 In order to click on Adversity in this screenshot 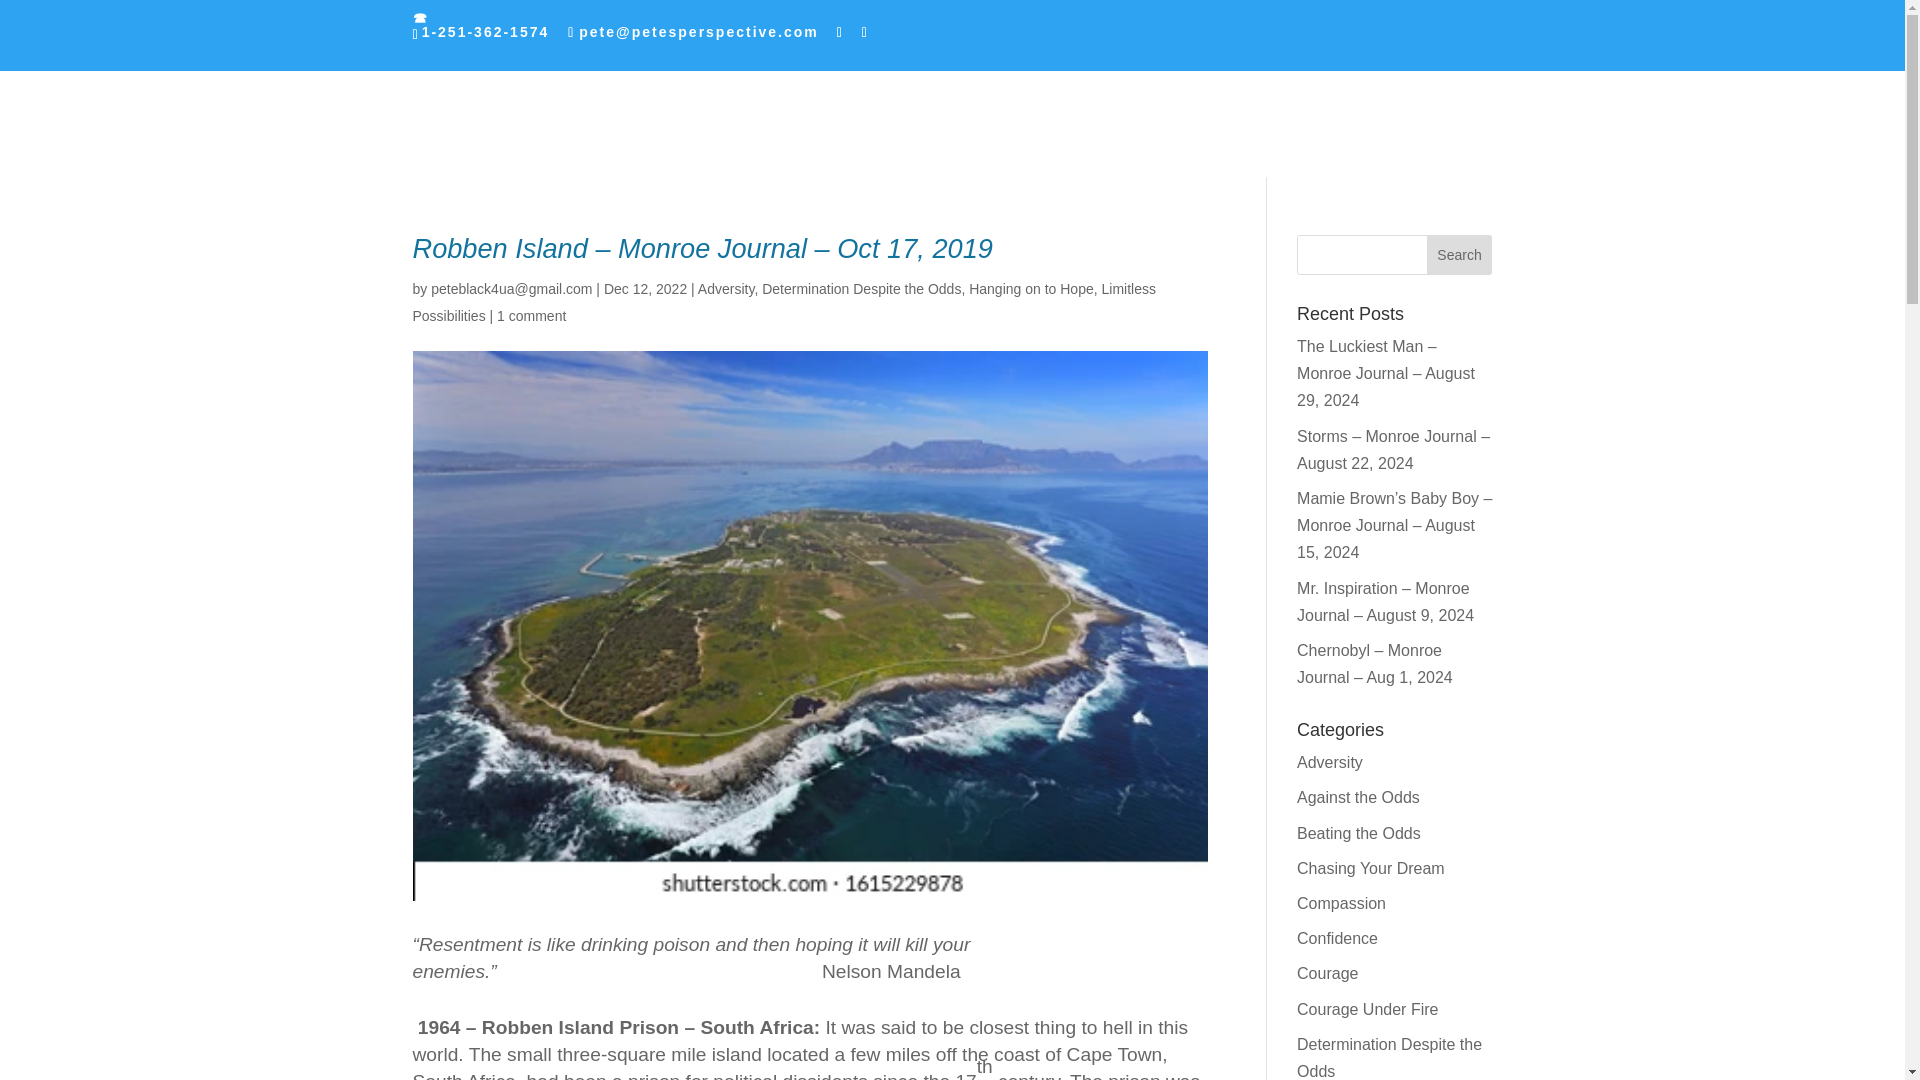, I will do `click(726, 288)`.